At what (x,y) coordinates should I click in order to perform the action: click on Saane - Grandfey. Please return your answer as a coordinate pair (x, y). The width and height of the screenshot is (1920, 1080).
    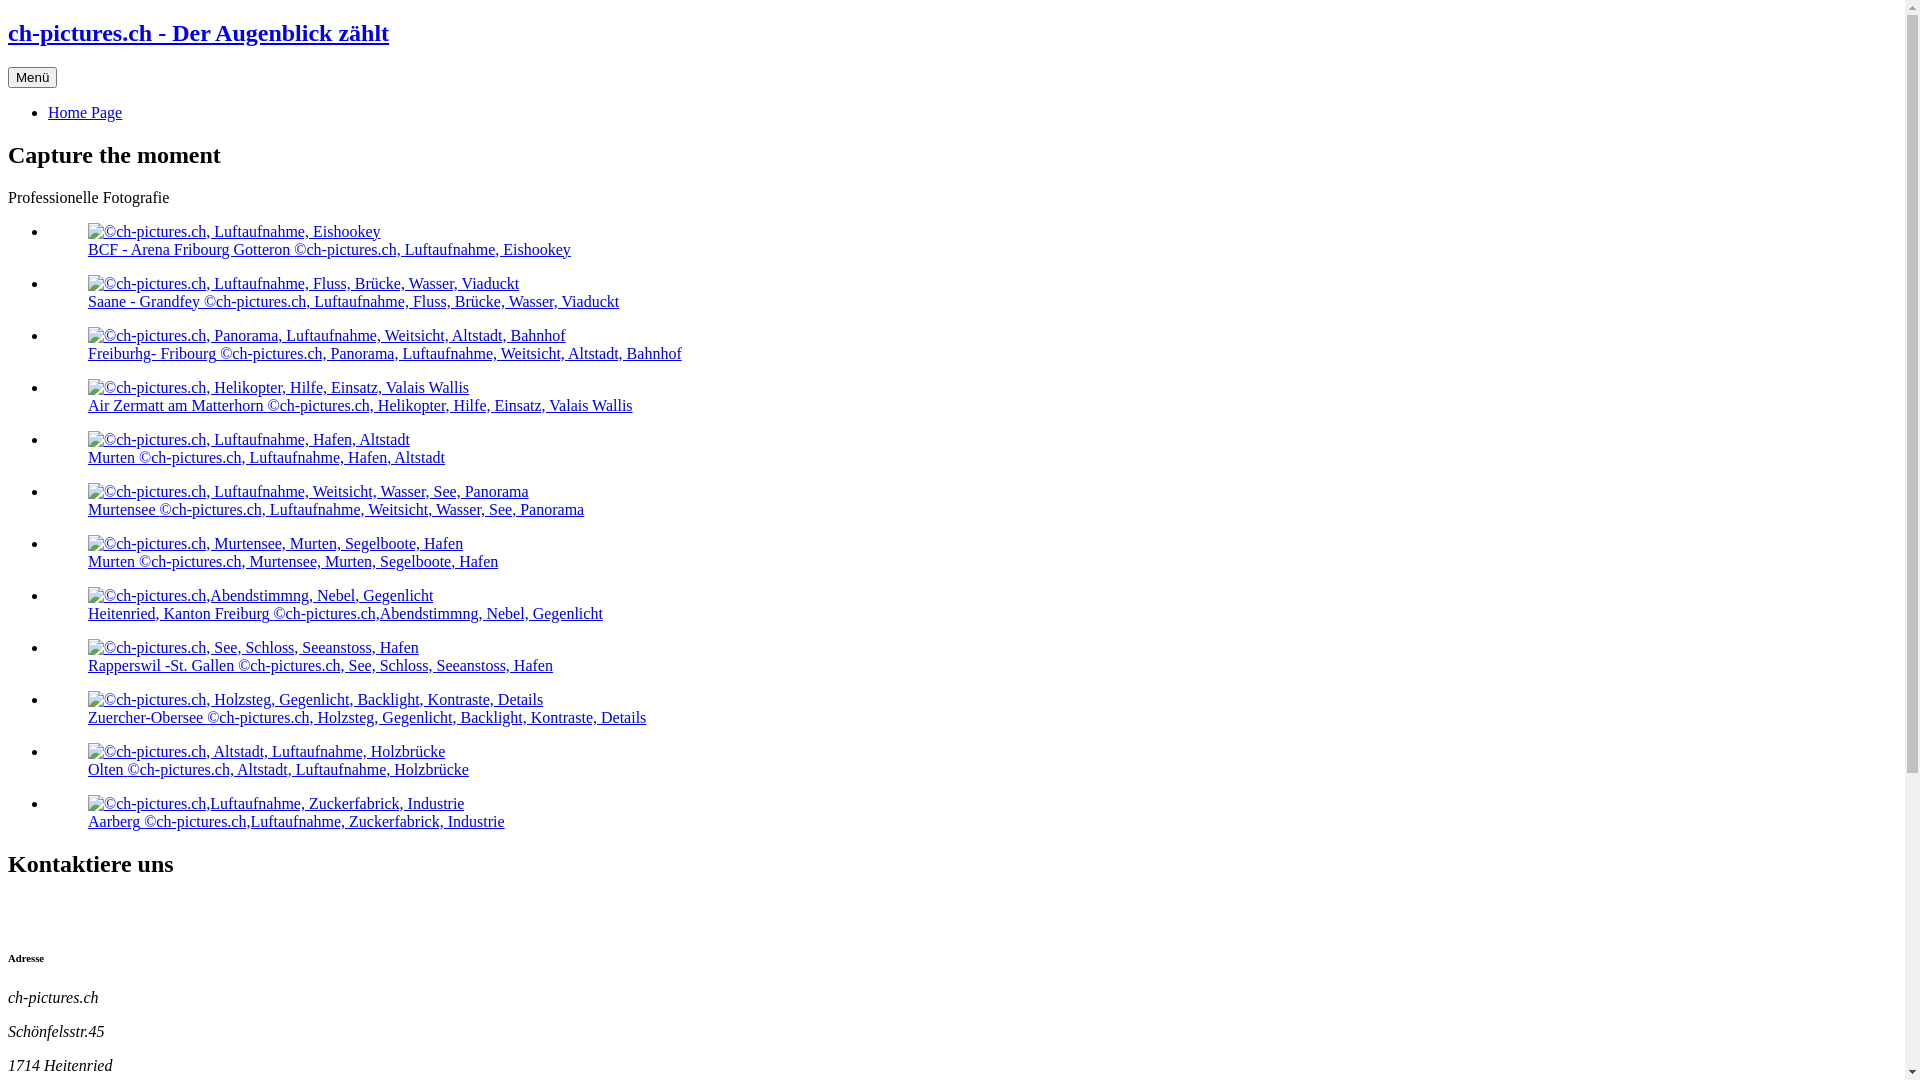
    Looking at the image, I should click on (304, 284).